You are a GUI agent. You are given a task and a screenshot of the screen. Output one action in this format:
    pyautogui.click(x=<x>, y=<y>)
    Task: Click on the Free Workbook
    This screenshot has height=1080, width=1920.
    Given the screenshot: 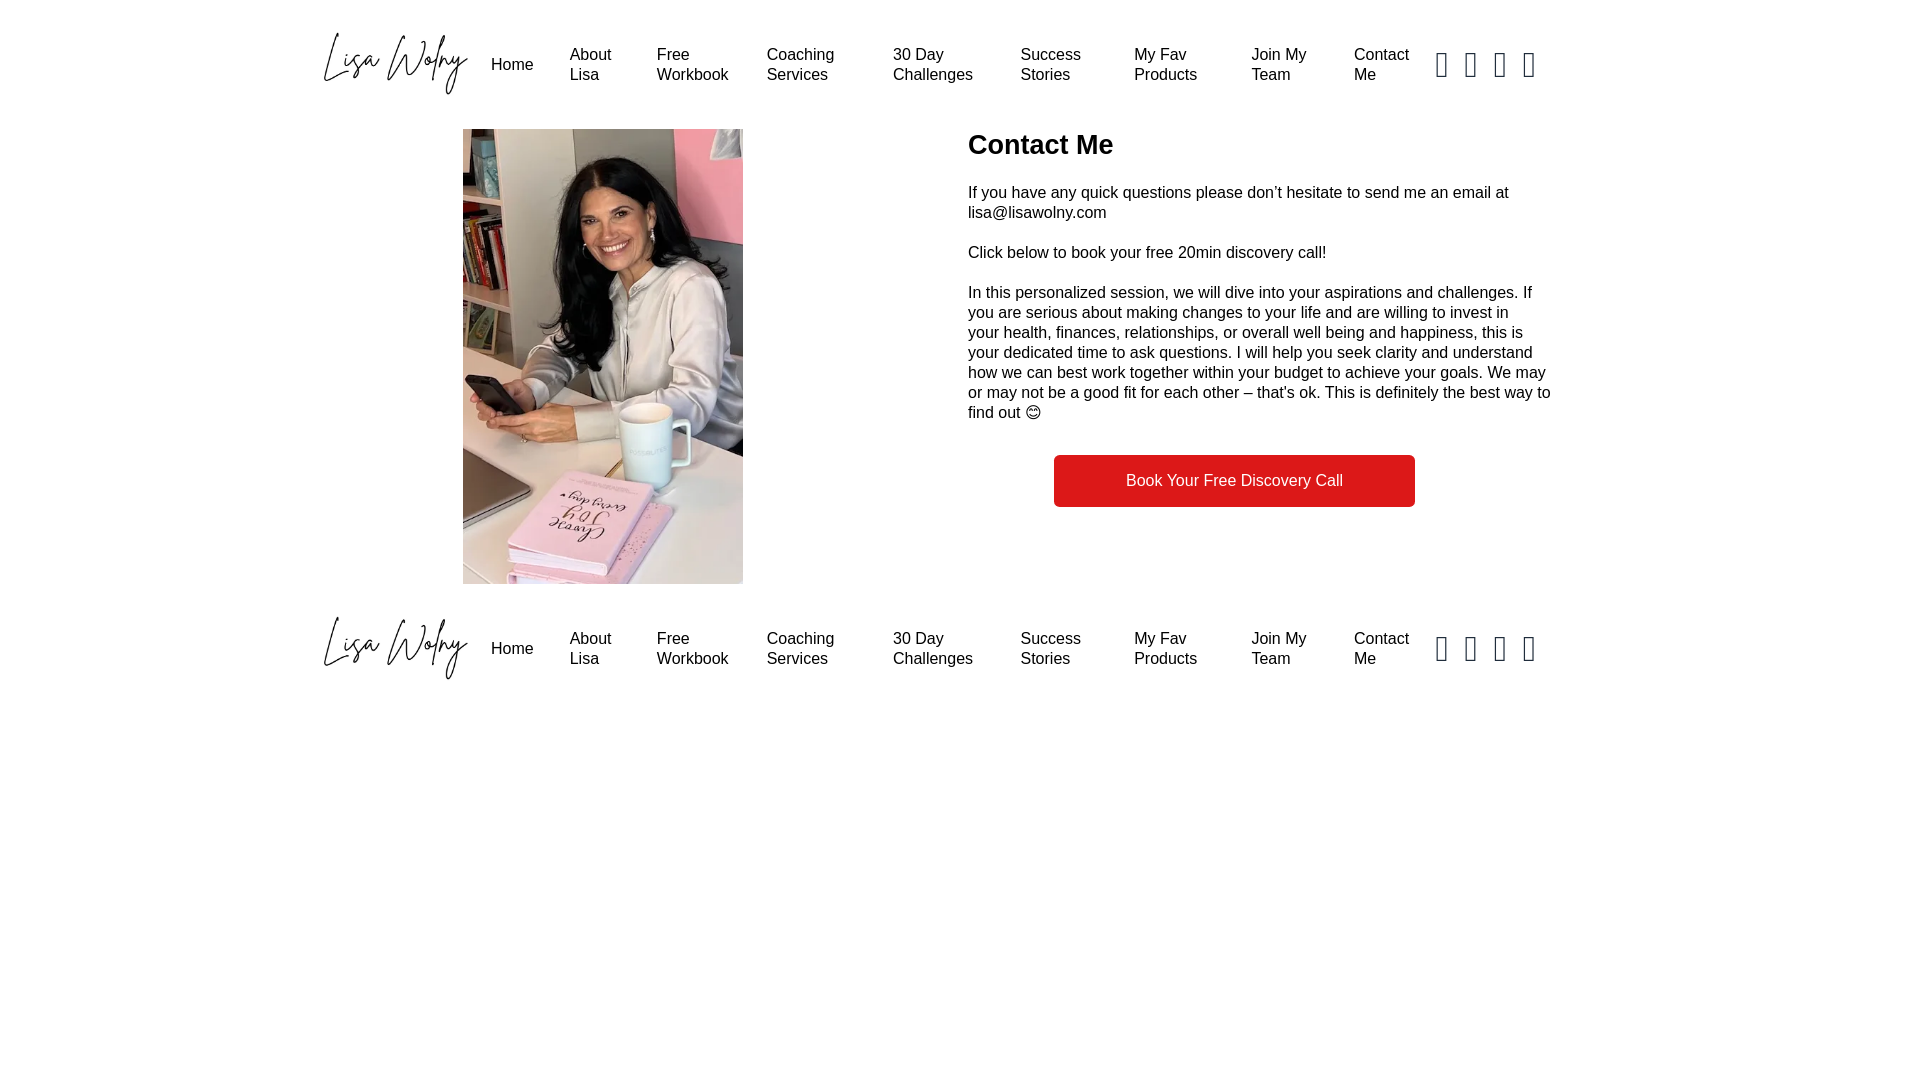 What is the action you would take?
    pyautogui.click(x=694, y=65)
    